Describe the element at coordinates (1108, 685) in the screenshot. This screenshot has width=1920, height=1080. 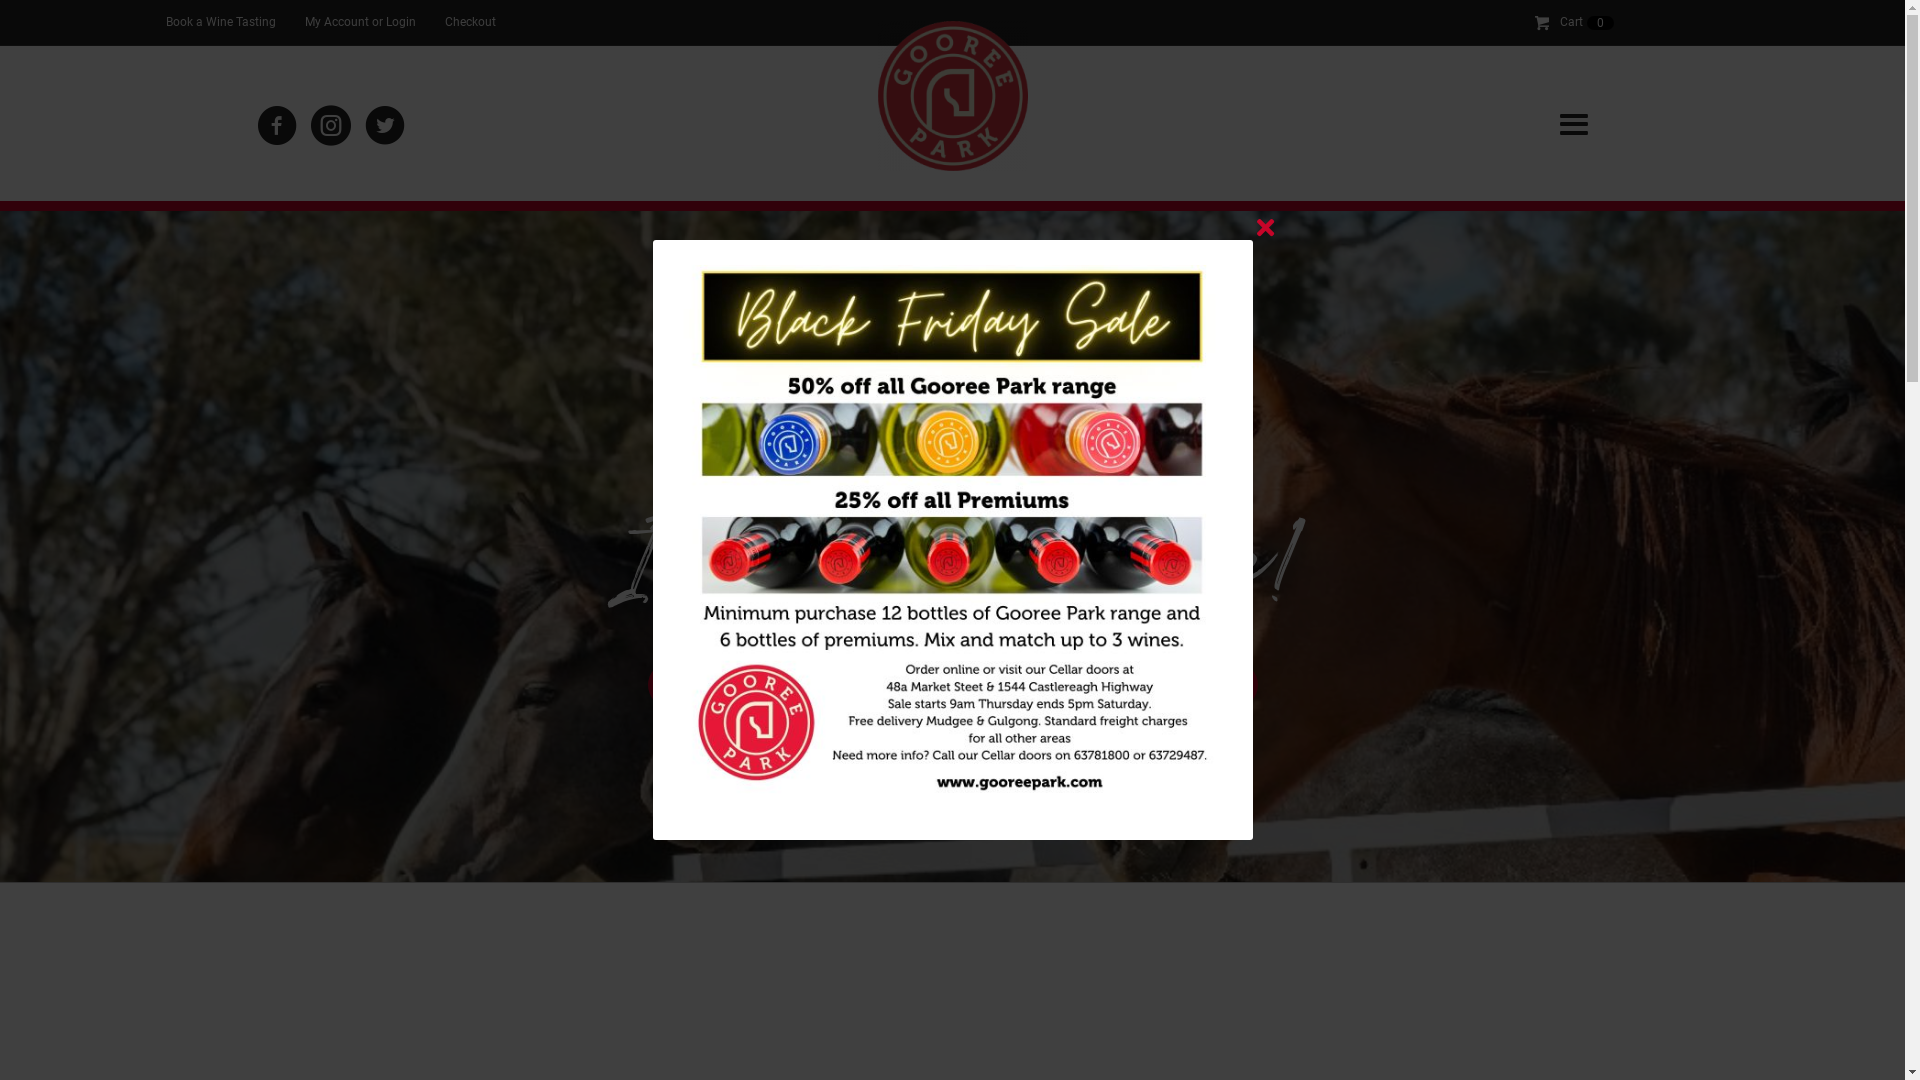
I see `Explore Gooree` at that location.